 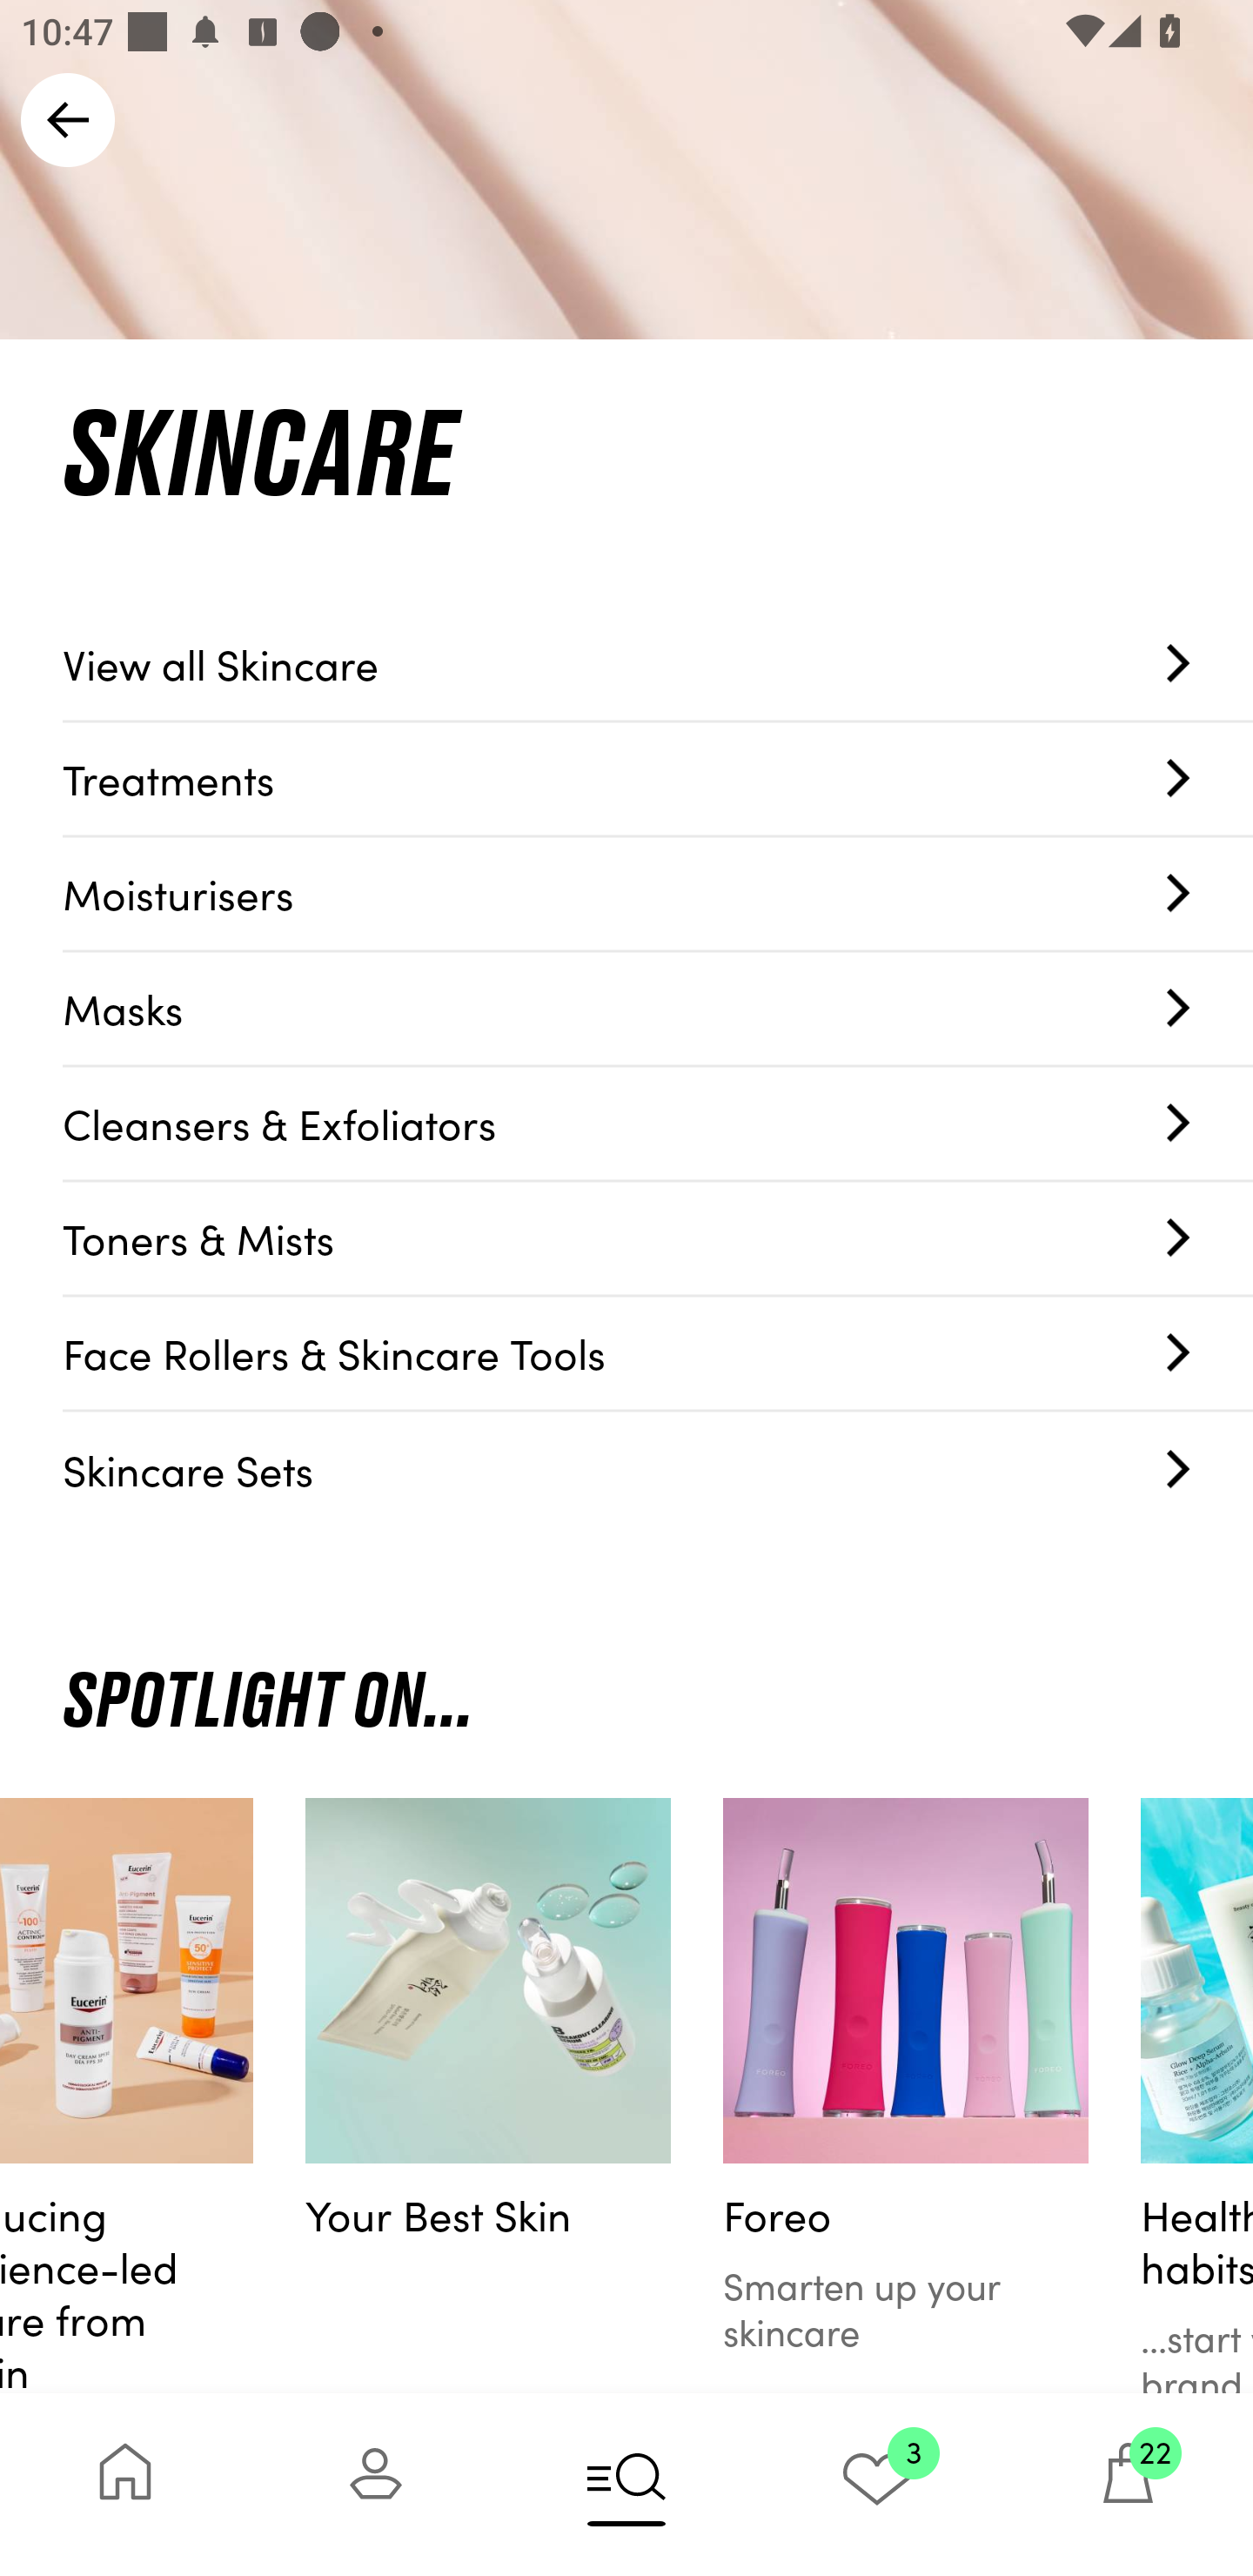 I want to click on Moisturisers, so click(x=658, y=895).